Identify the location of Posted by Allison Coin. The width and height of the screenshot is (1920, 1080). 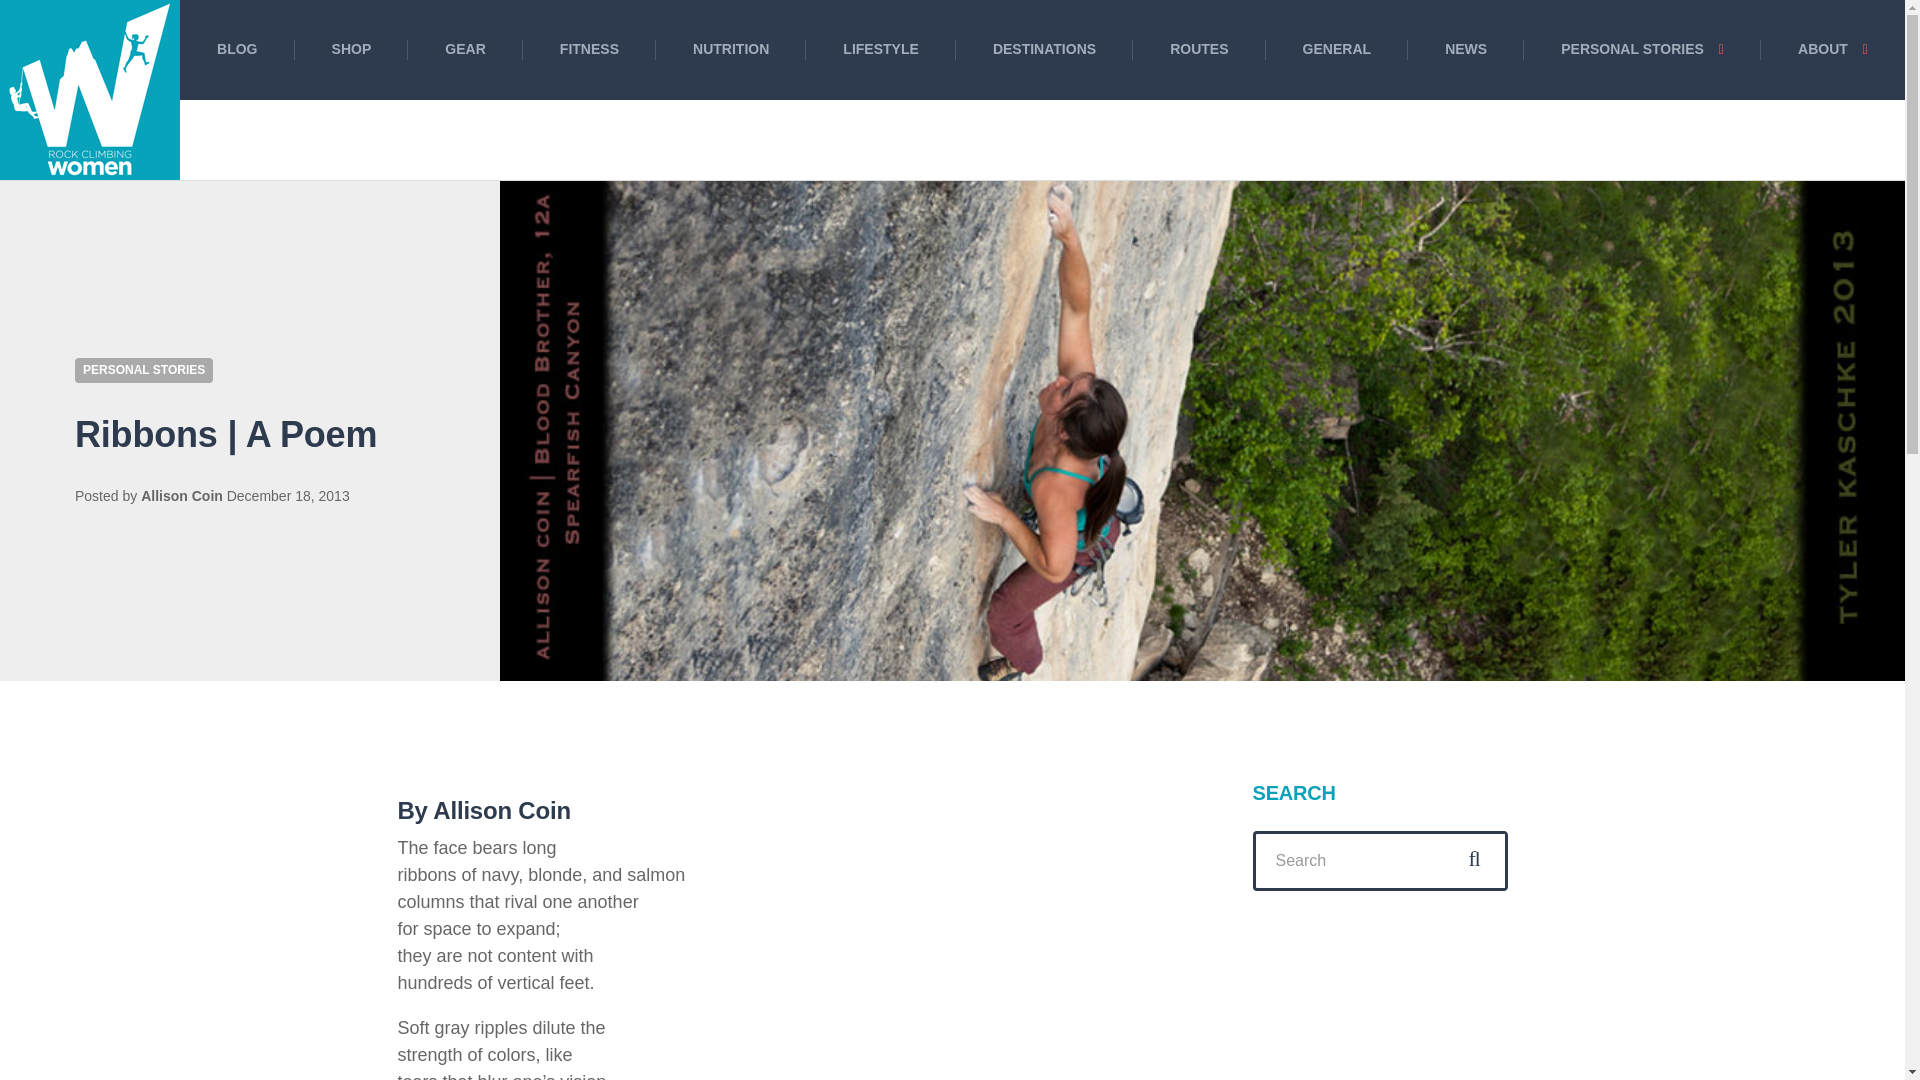
(181, 496).